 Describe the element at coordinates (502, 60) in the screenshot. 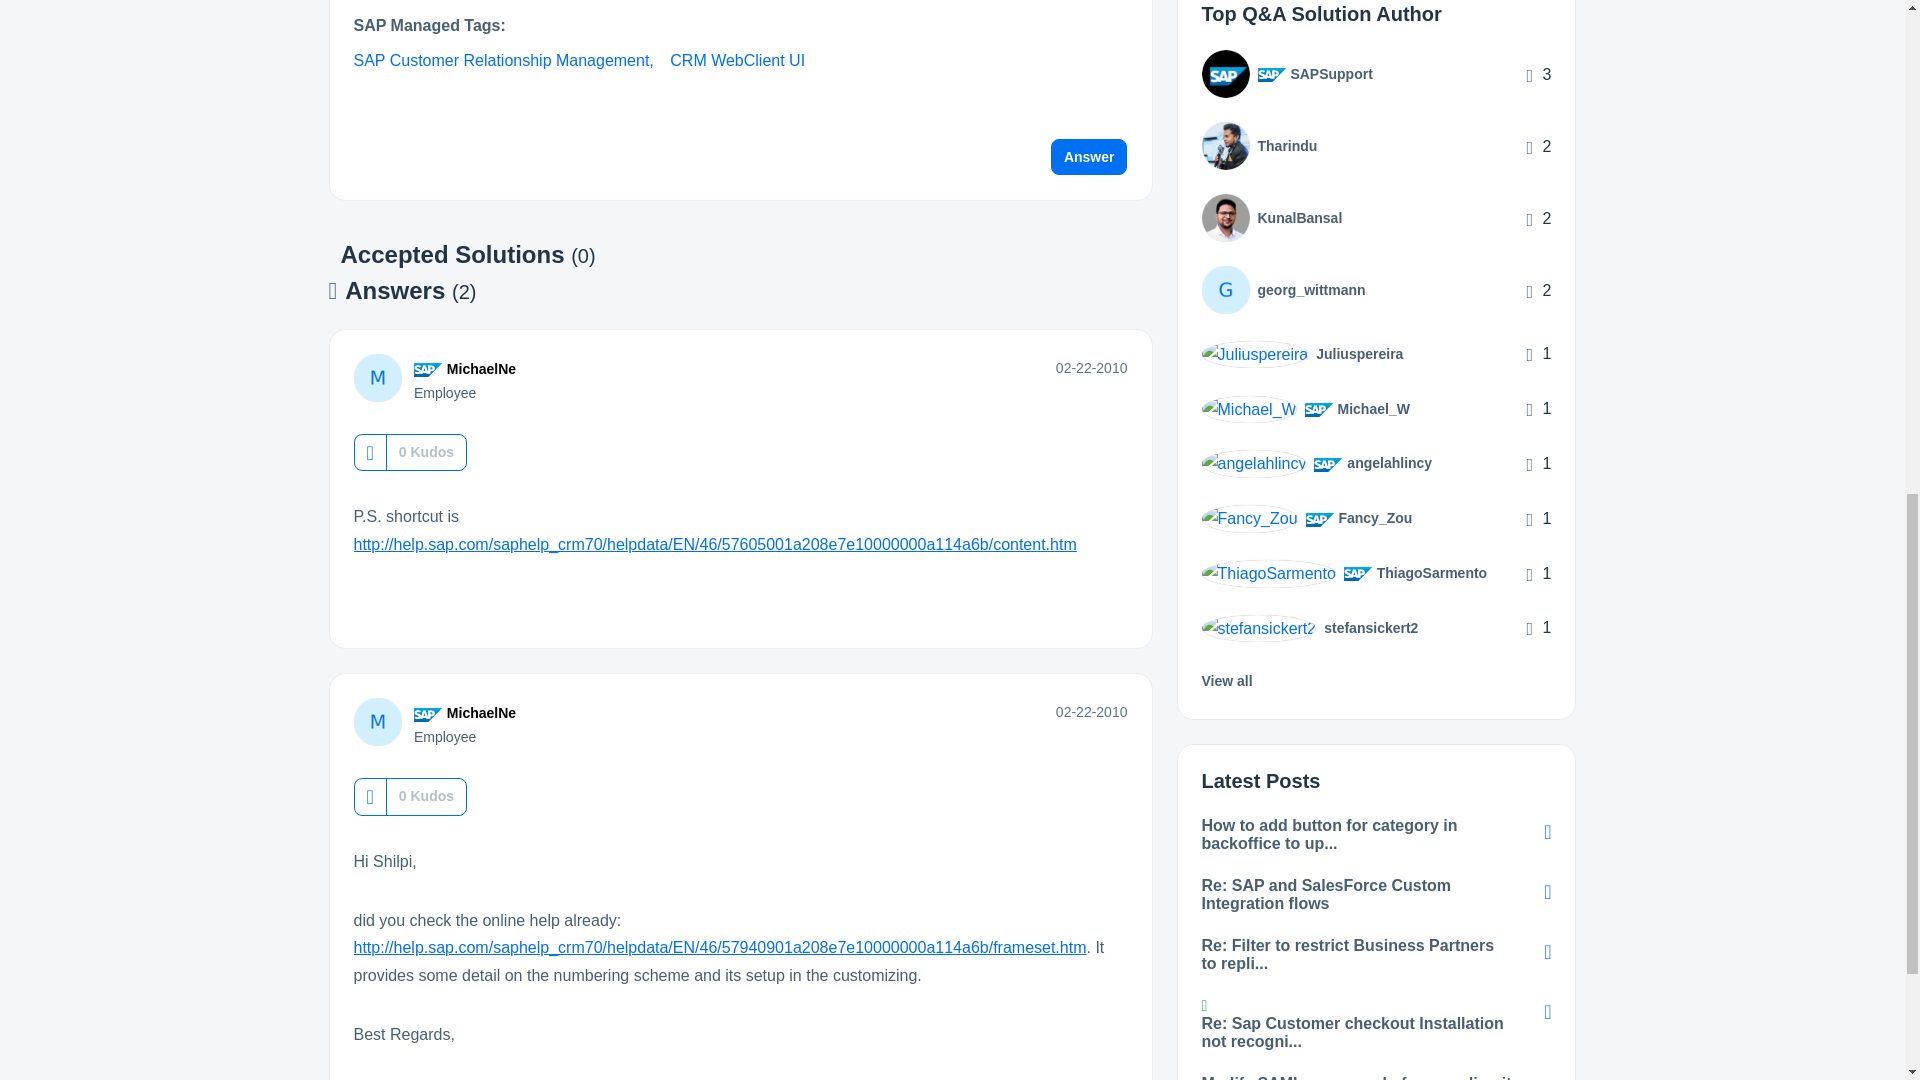

I see `SAP Customer Relationship Management` at that location.